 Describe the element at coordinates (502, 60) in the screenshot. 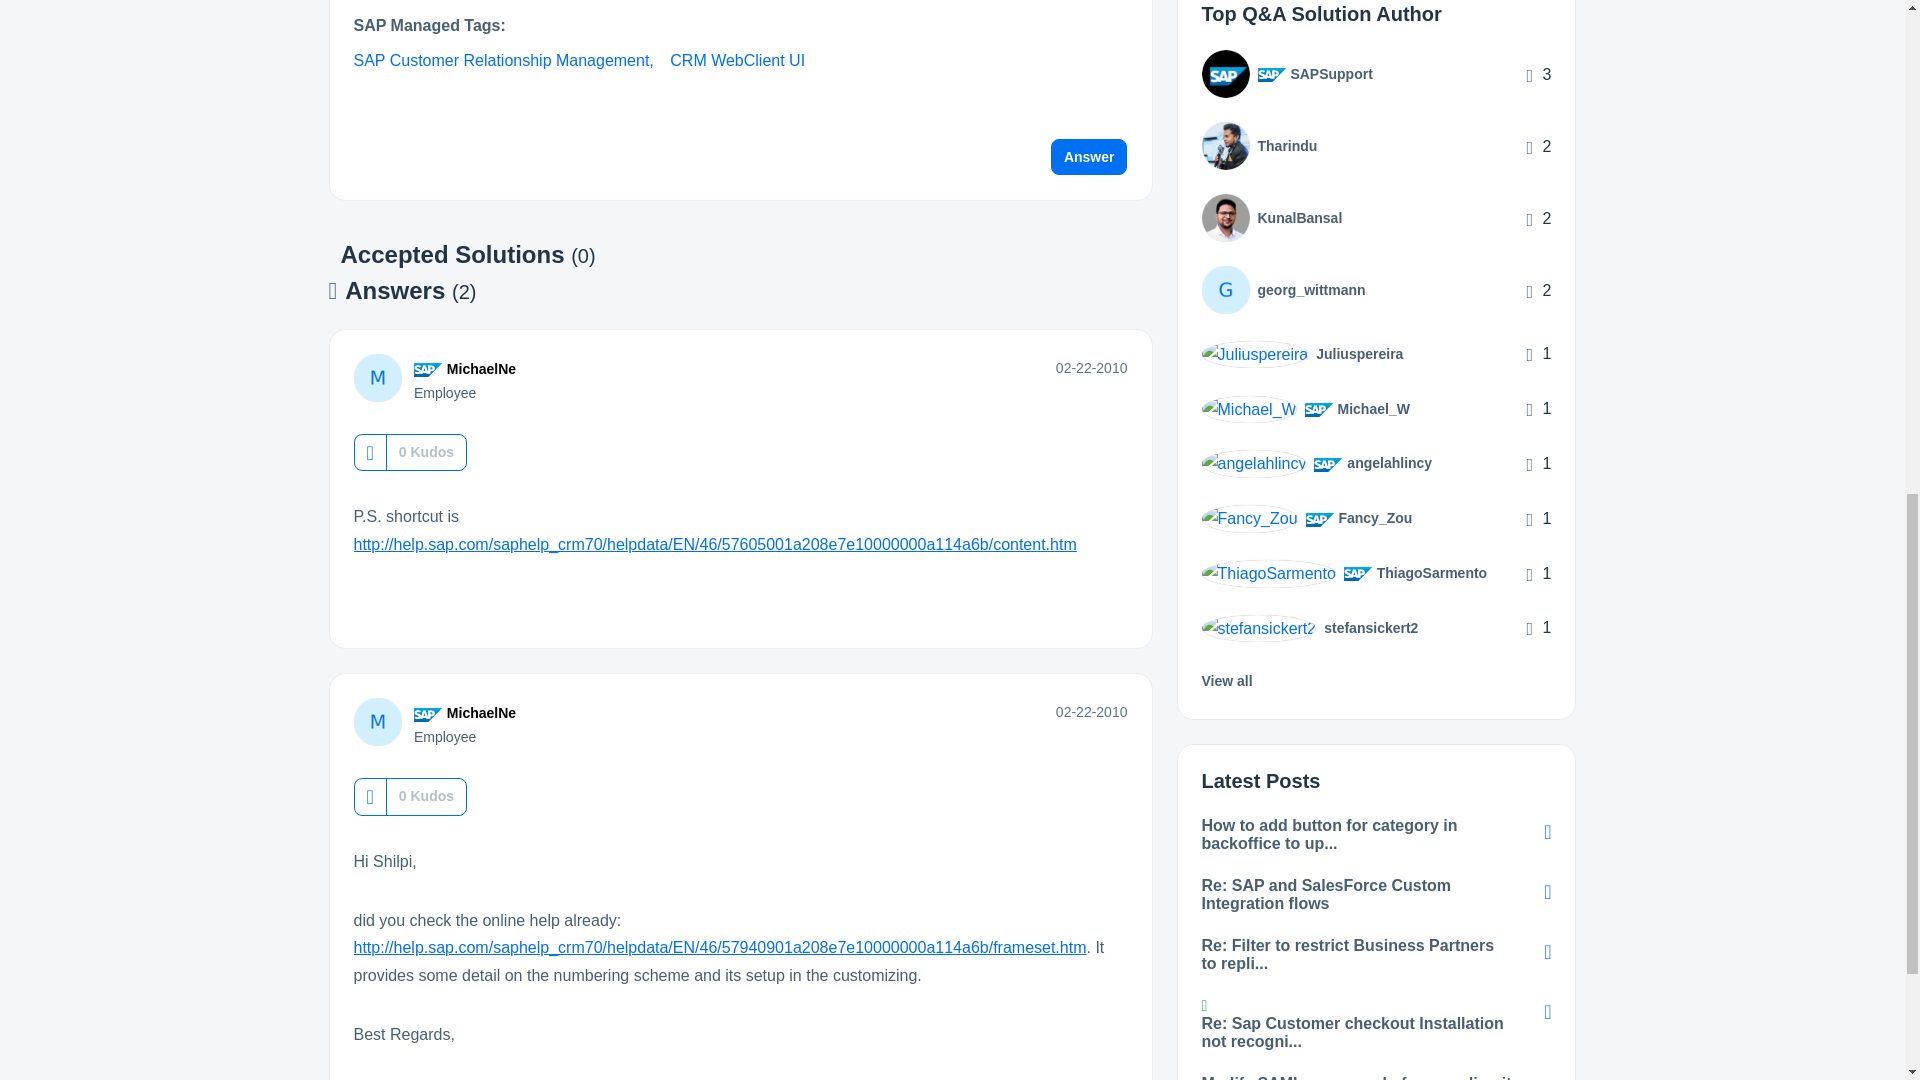

I see `SAP Customer Relationship Management` at that location.